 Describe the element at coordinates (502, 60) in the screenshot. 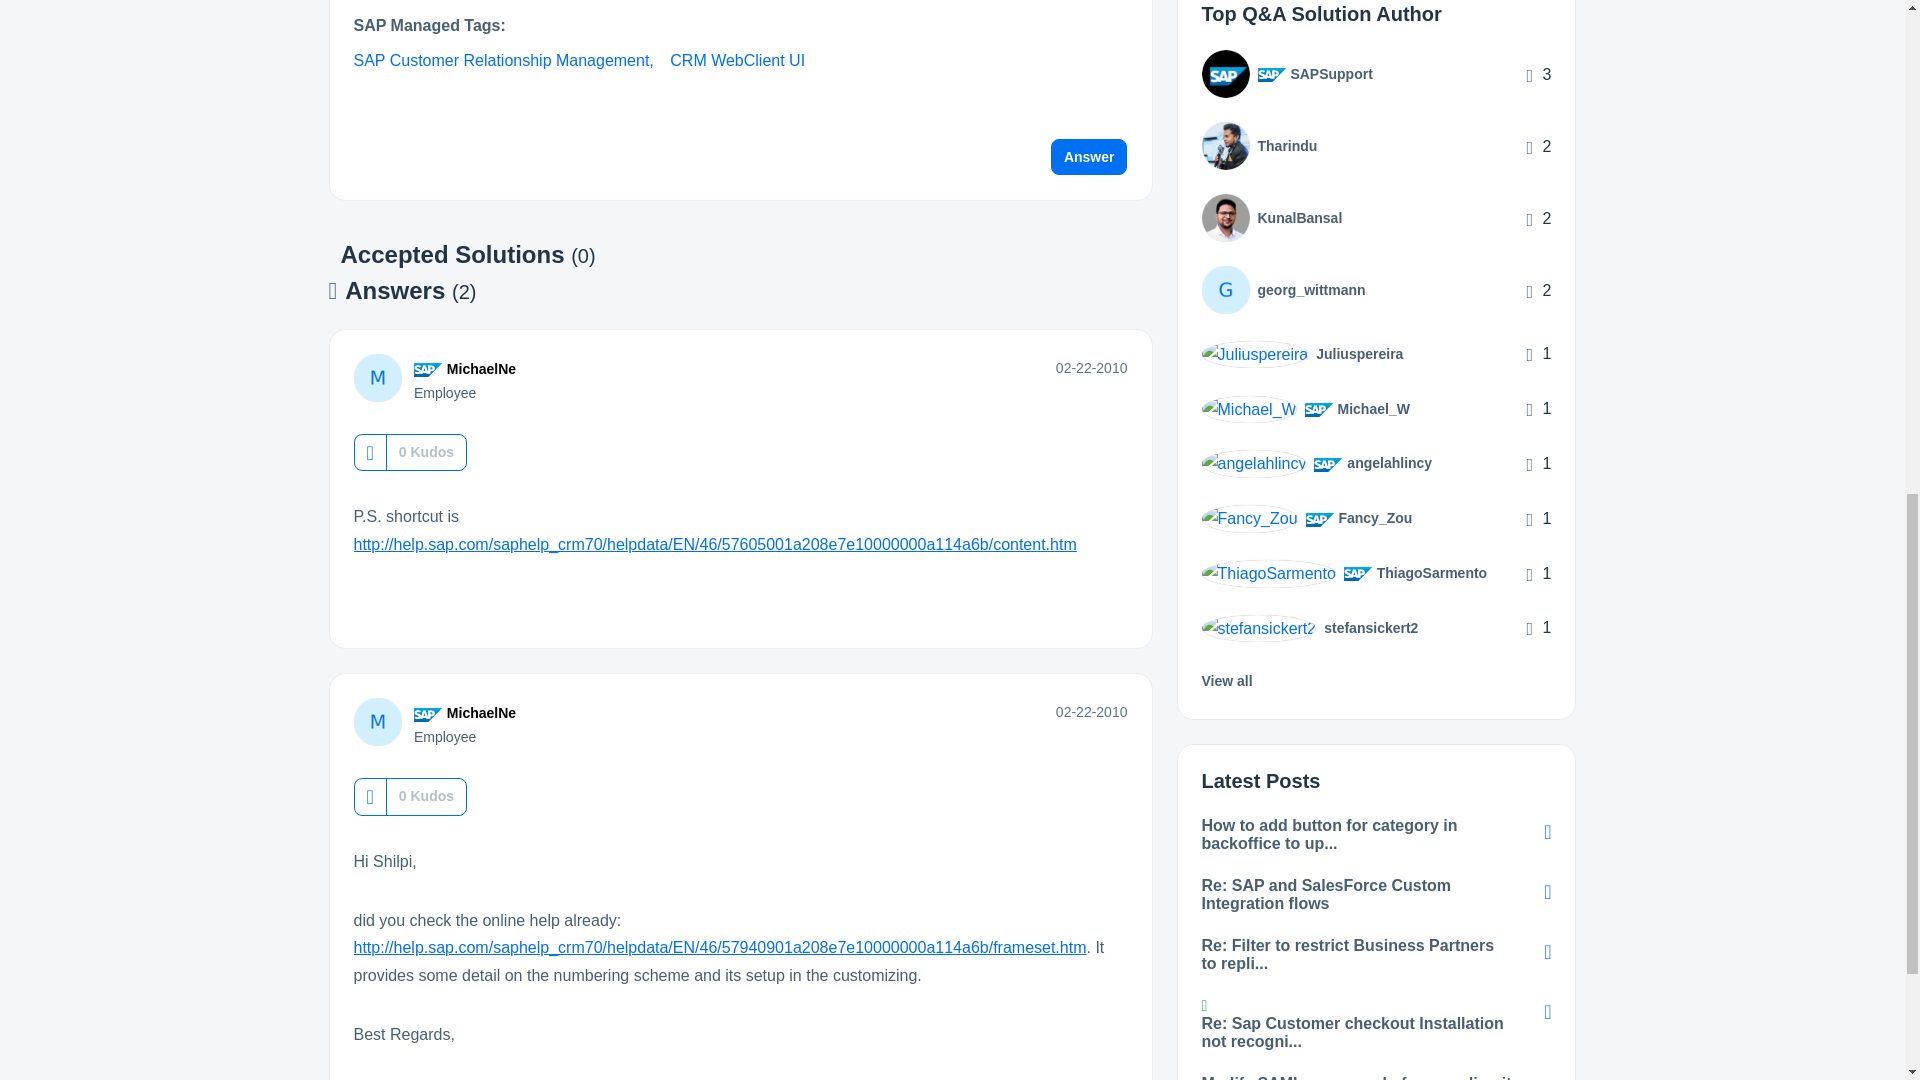

I see `SAP Customer Relationship Management` at that location.